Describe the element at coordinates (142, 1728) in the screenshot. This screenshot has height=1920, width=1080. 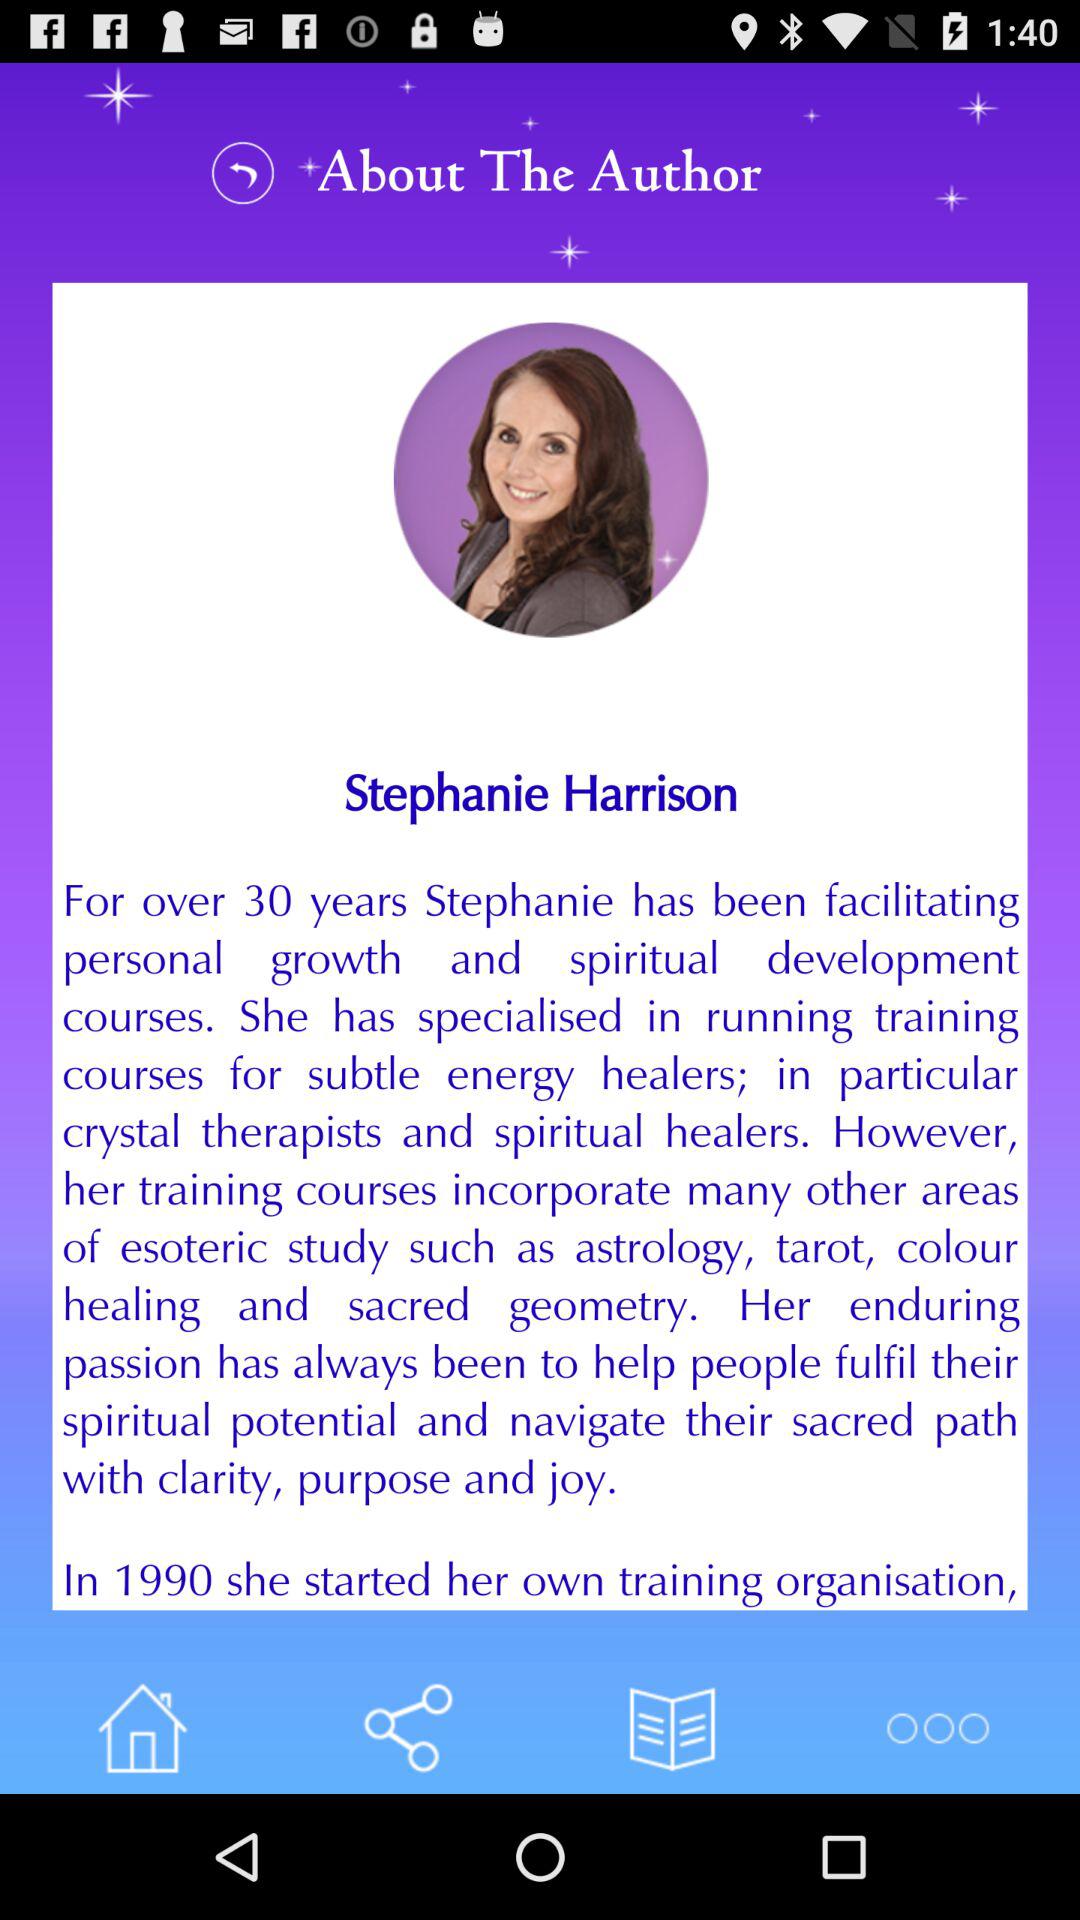
I see `home button` at that location.